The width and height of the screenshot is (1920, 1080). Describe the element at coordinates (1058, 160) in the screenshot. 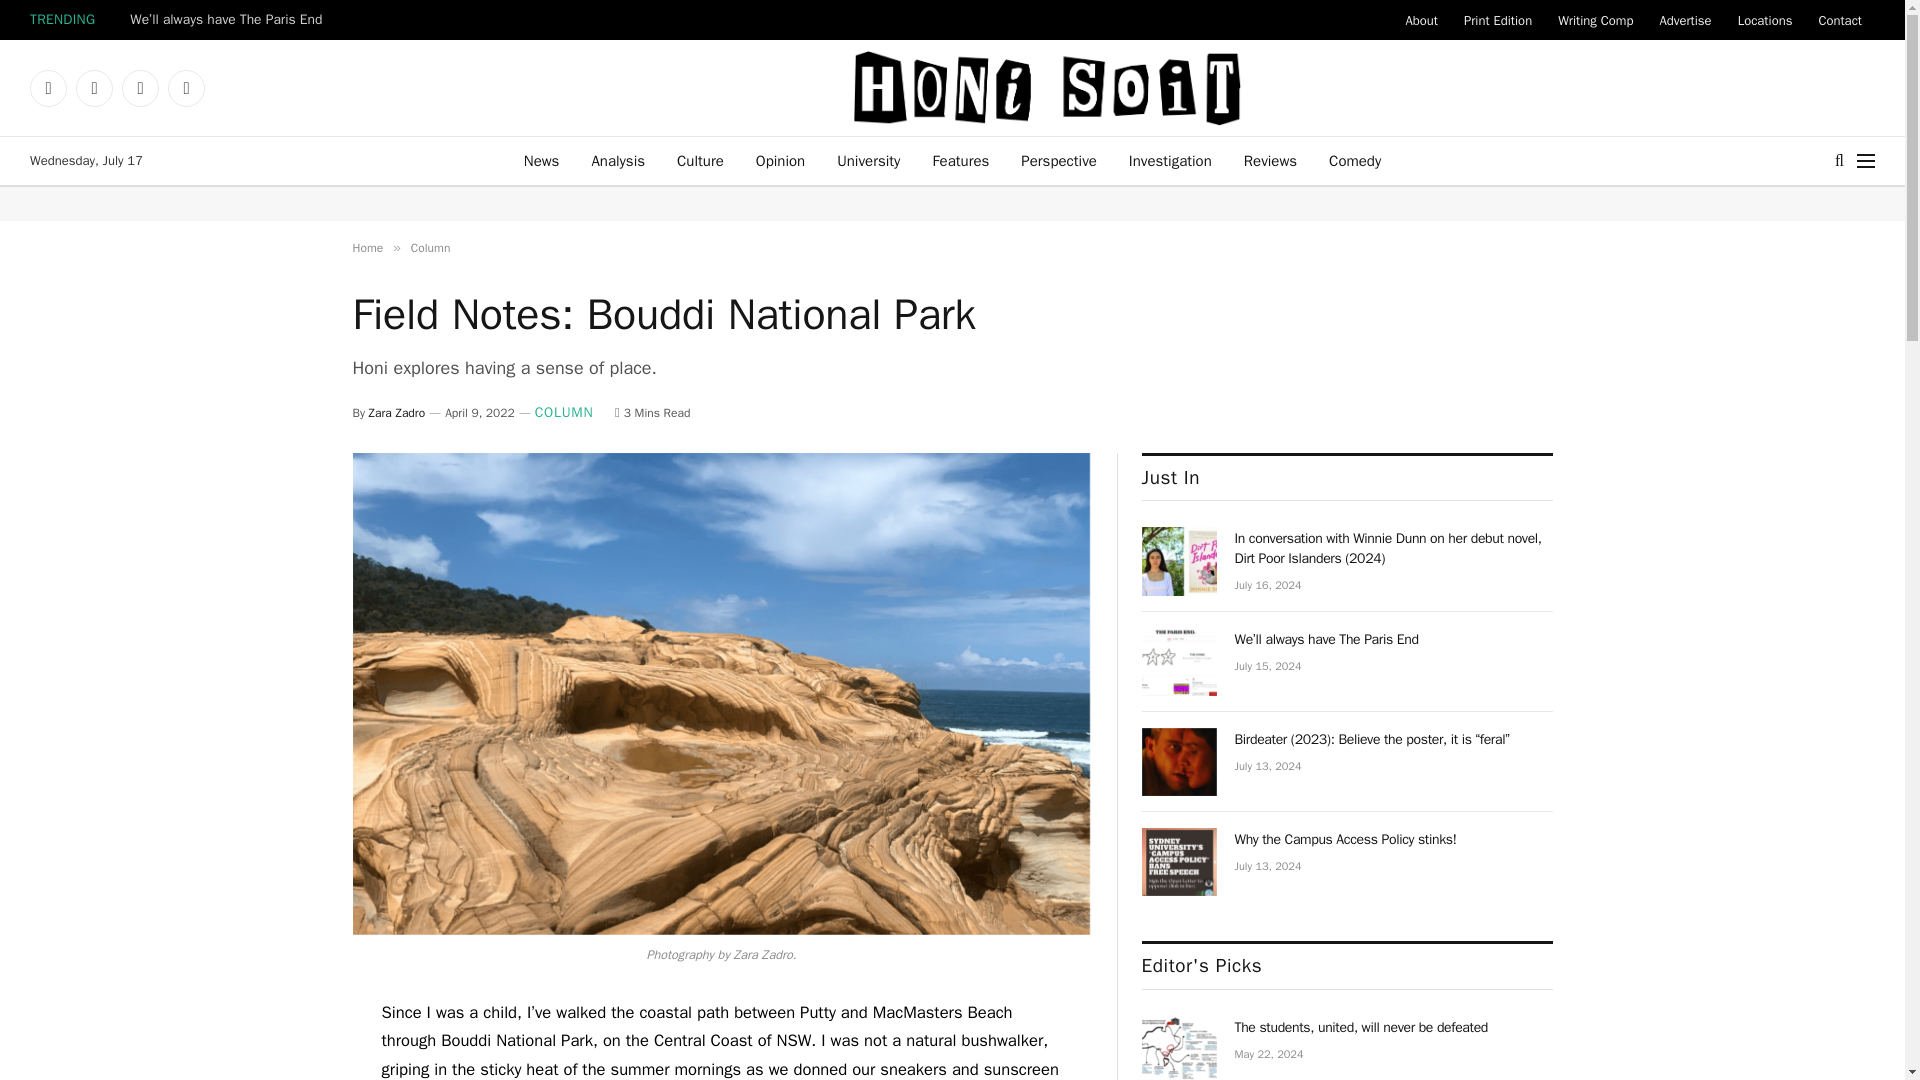

I see `Perspective` at that location.